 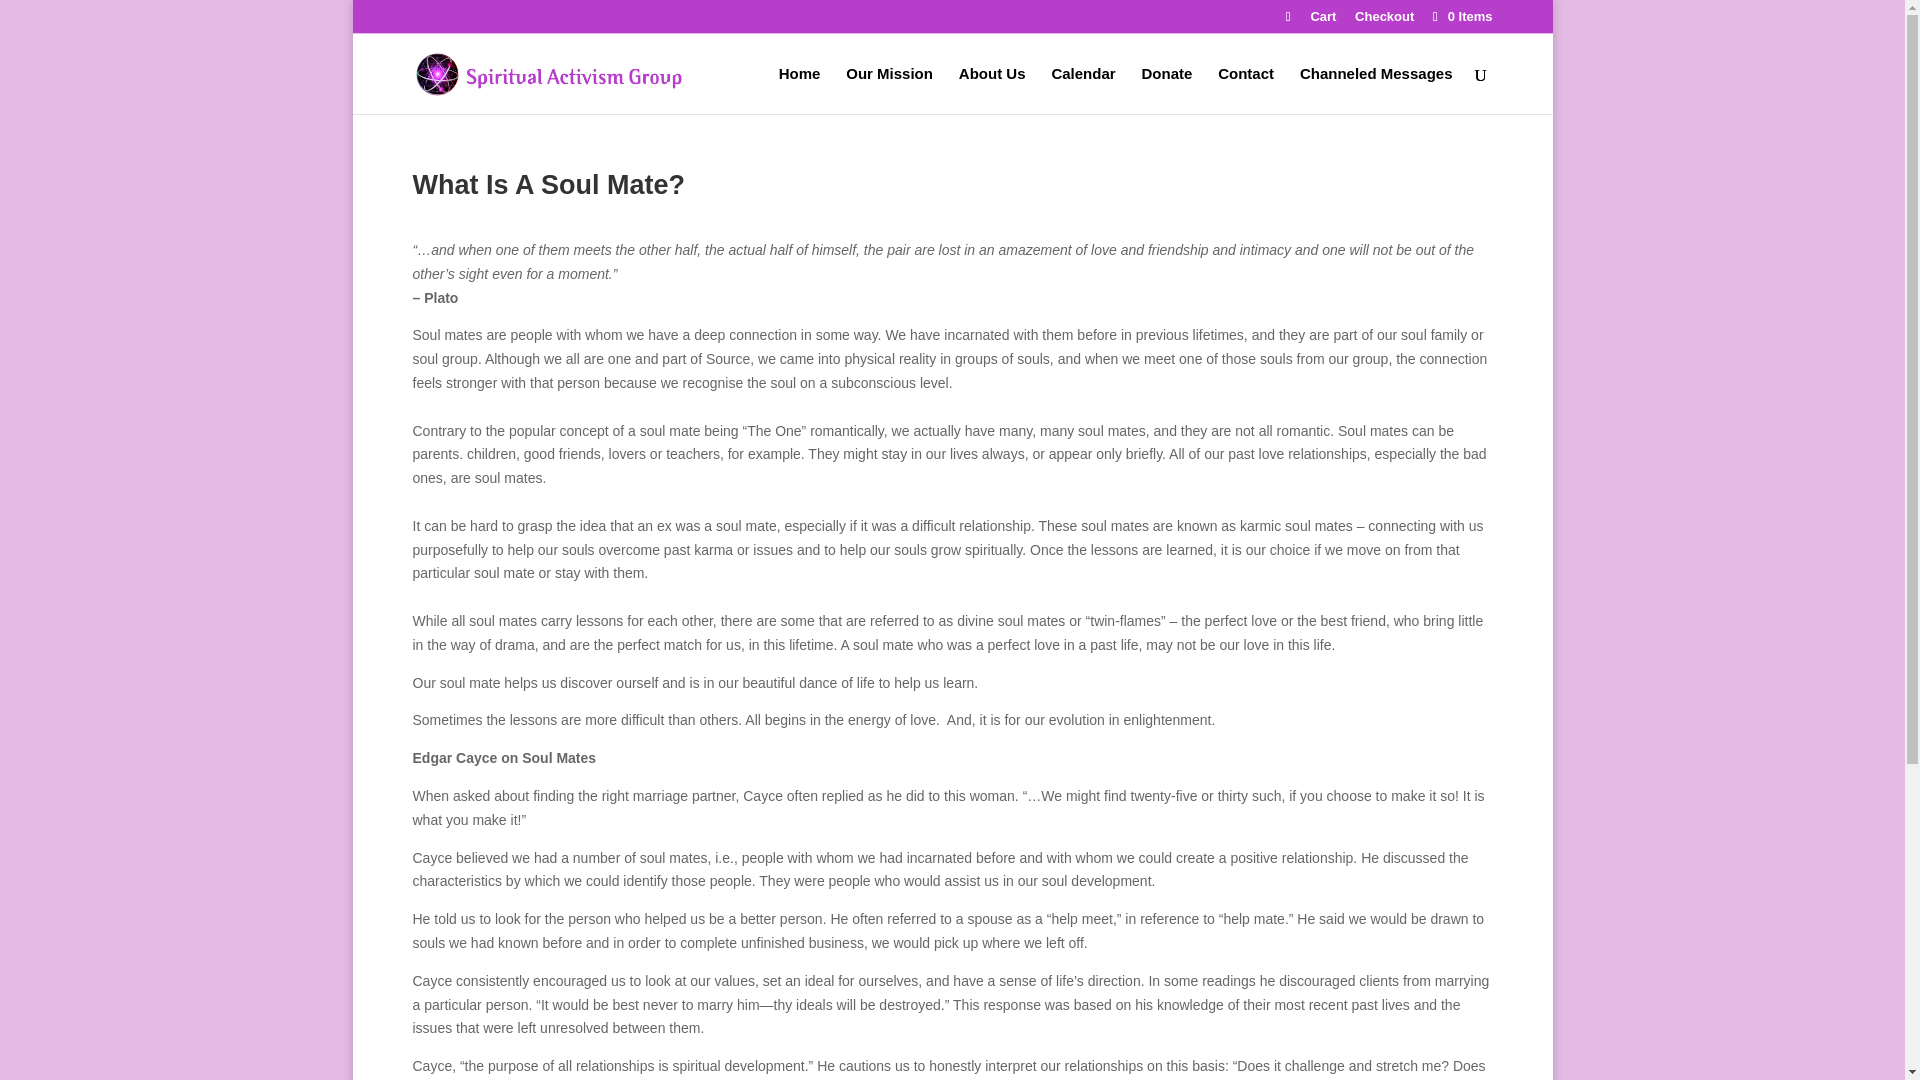 What do you see at coordinates (1376, 90) in the screenshot?
I see `Channeled Messages` at bounding box center [1376, 90].